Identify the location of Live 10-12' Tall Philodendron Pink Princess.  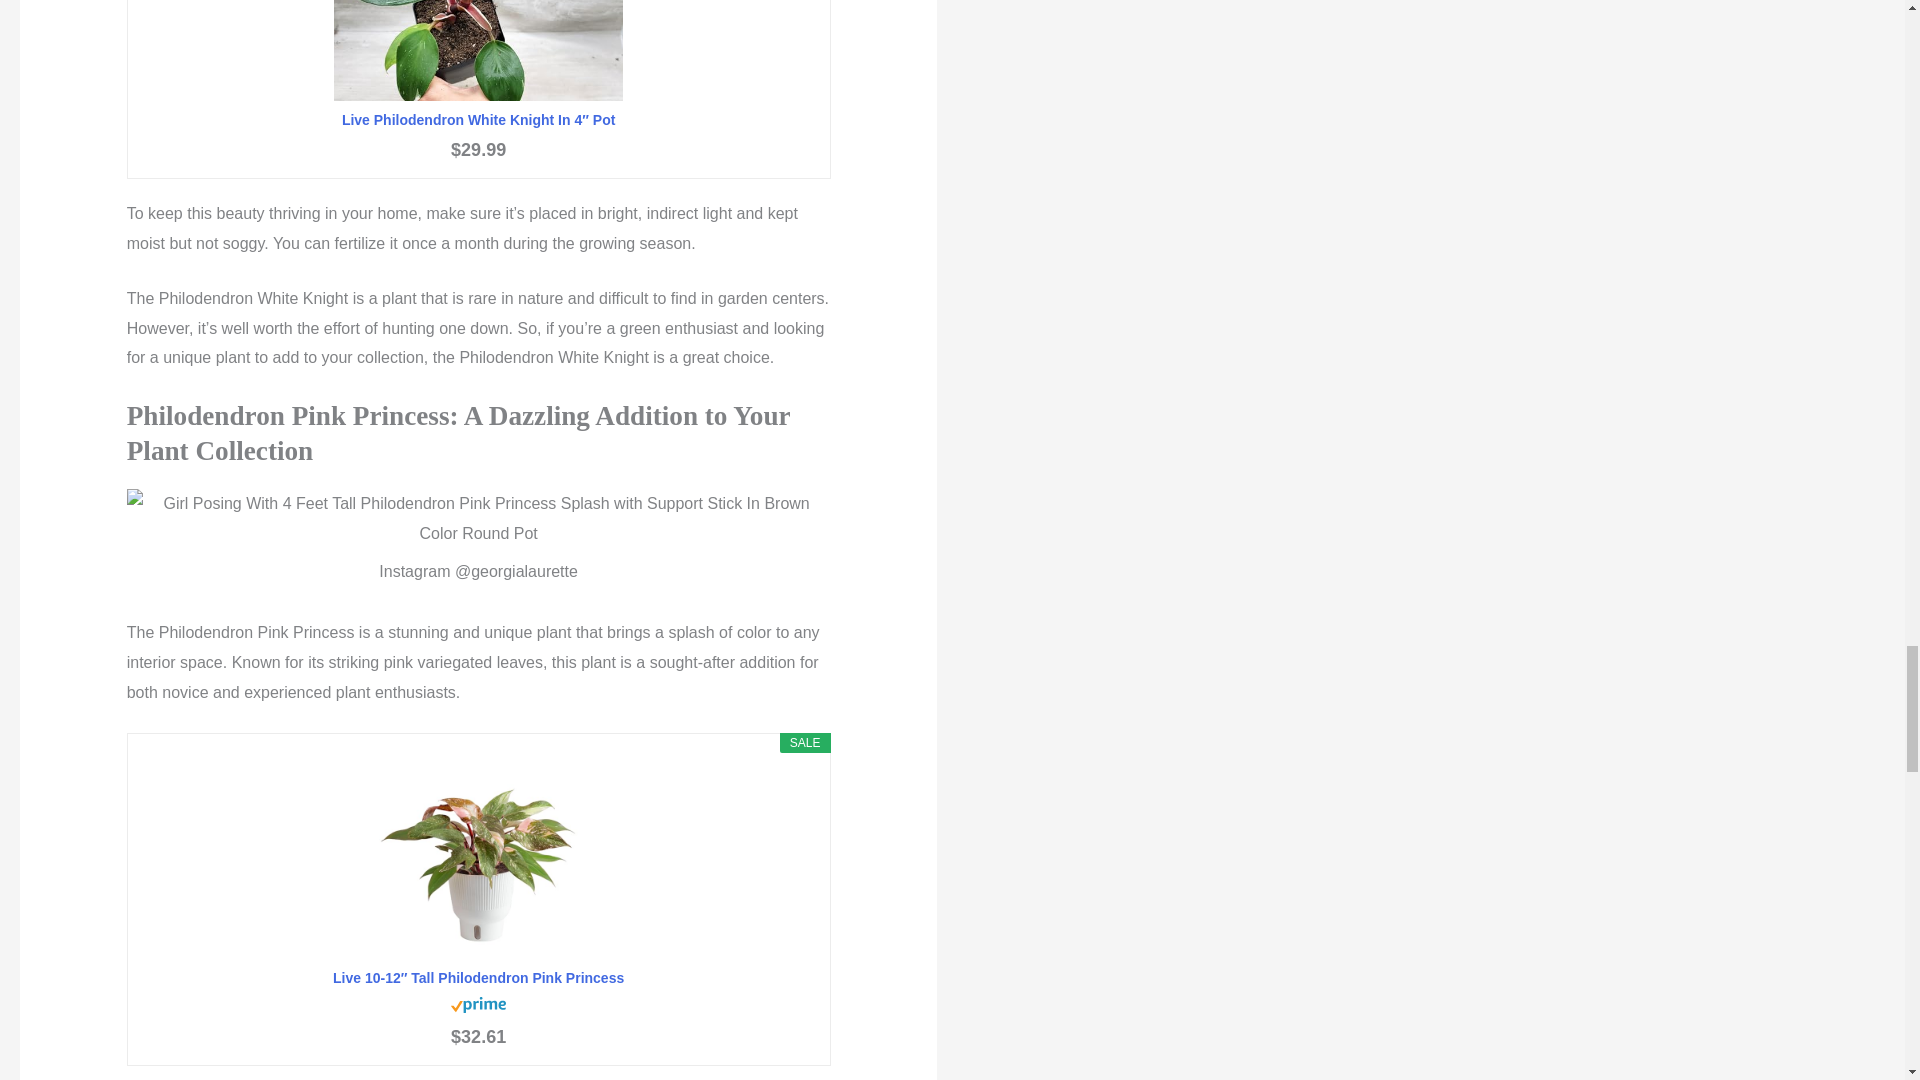
(478, 859).